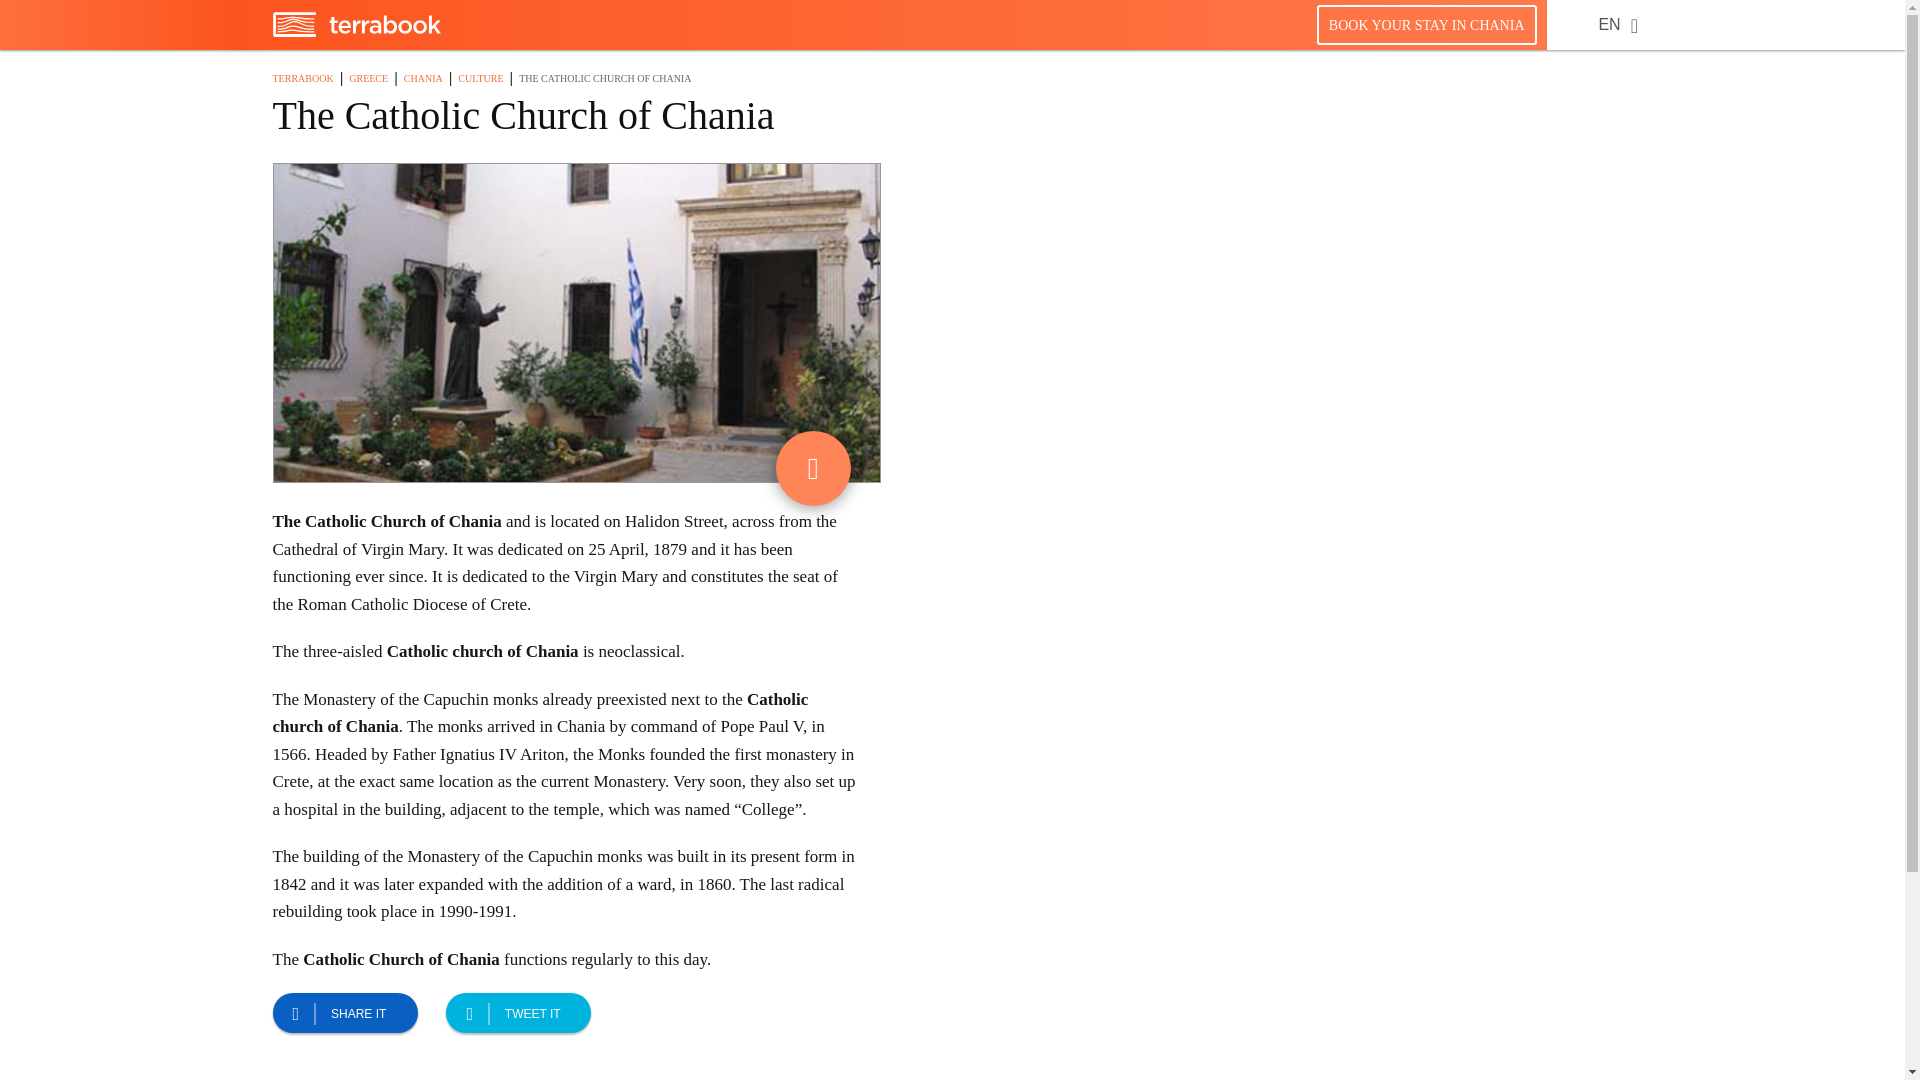  What do you see at coordinates (518, 1012) in the screenshot?
I see `TWEET IT` at bounding box center [518, 1012].